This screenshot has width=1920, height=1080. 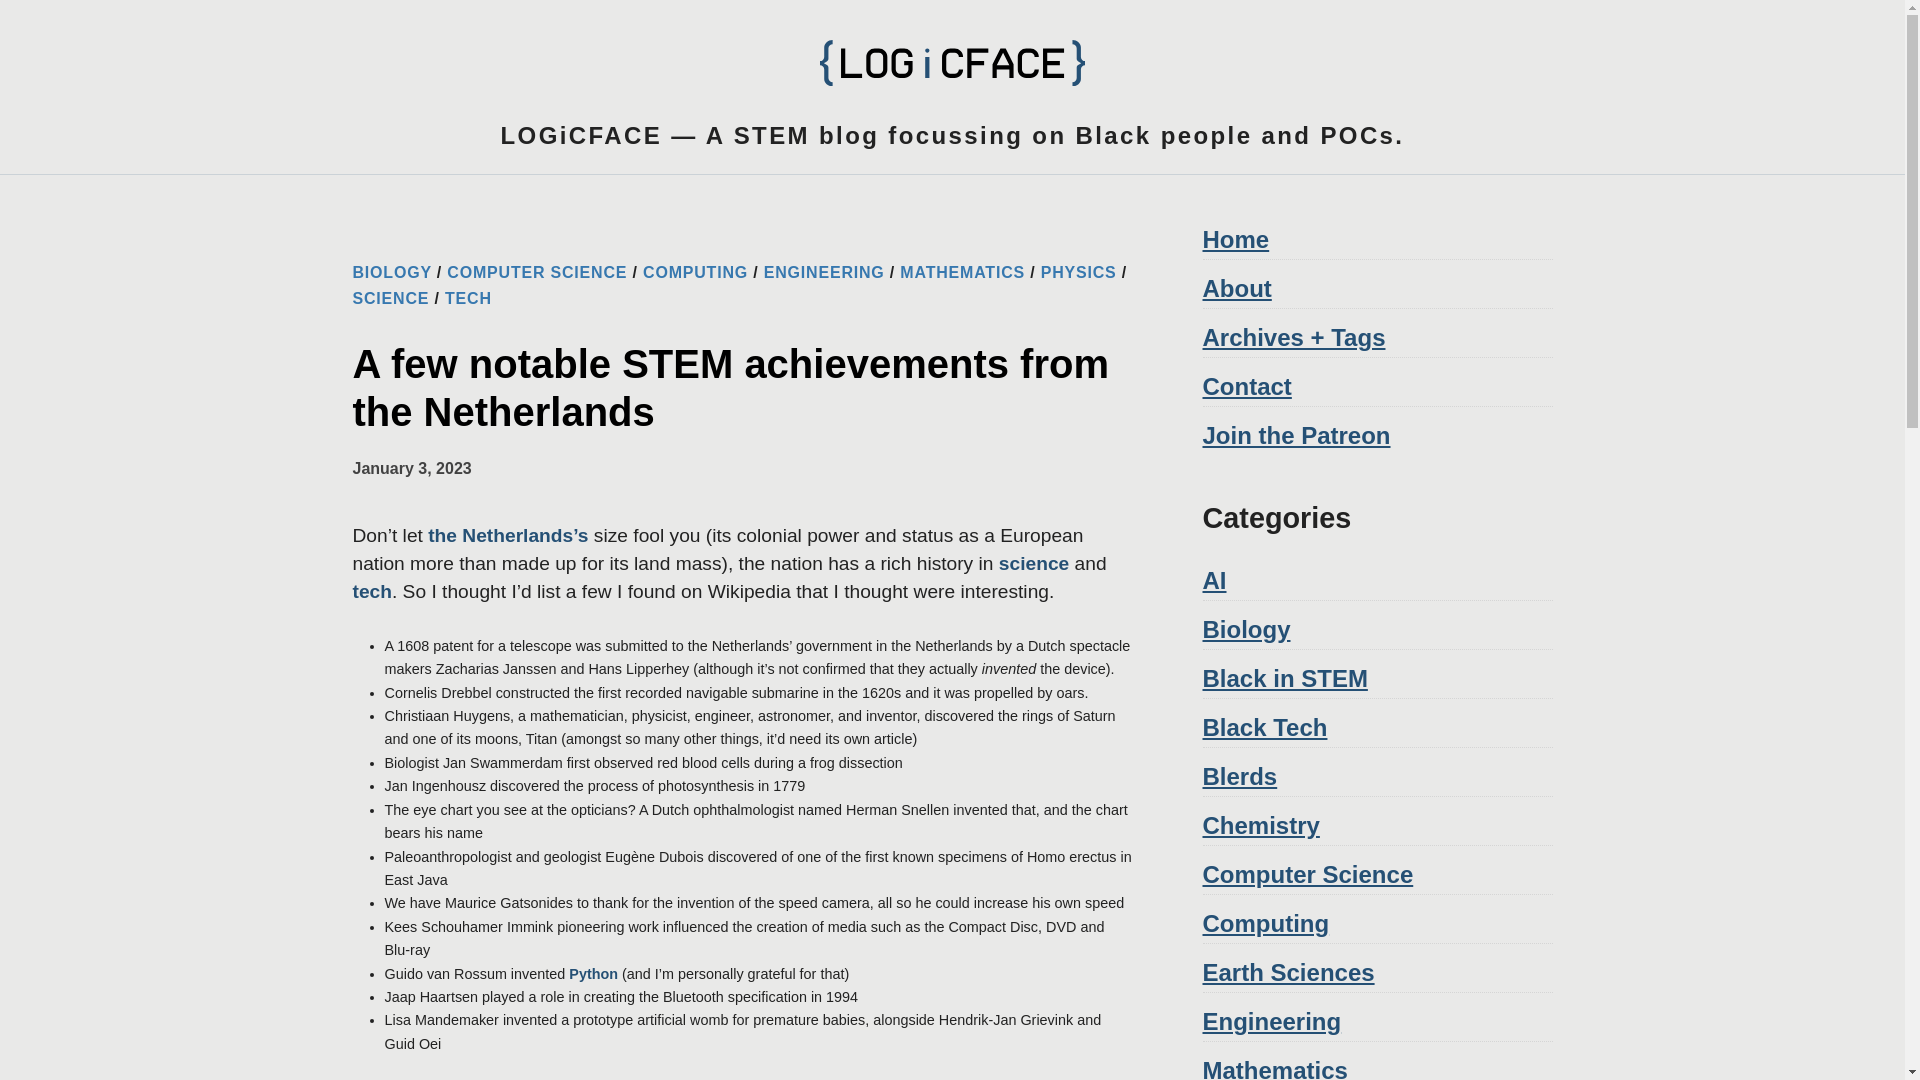 I want to click on science, so click(x=1034, y=562).